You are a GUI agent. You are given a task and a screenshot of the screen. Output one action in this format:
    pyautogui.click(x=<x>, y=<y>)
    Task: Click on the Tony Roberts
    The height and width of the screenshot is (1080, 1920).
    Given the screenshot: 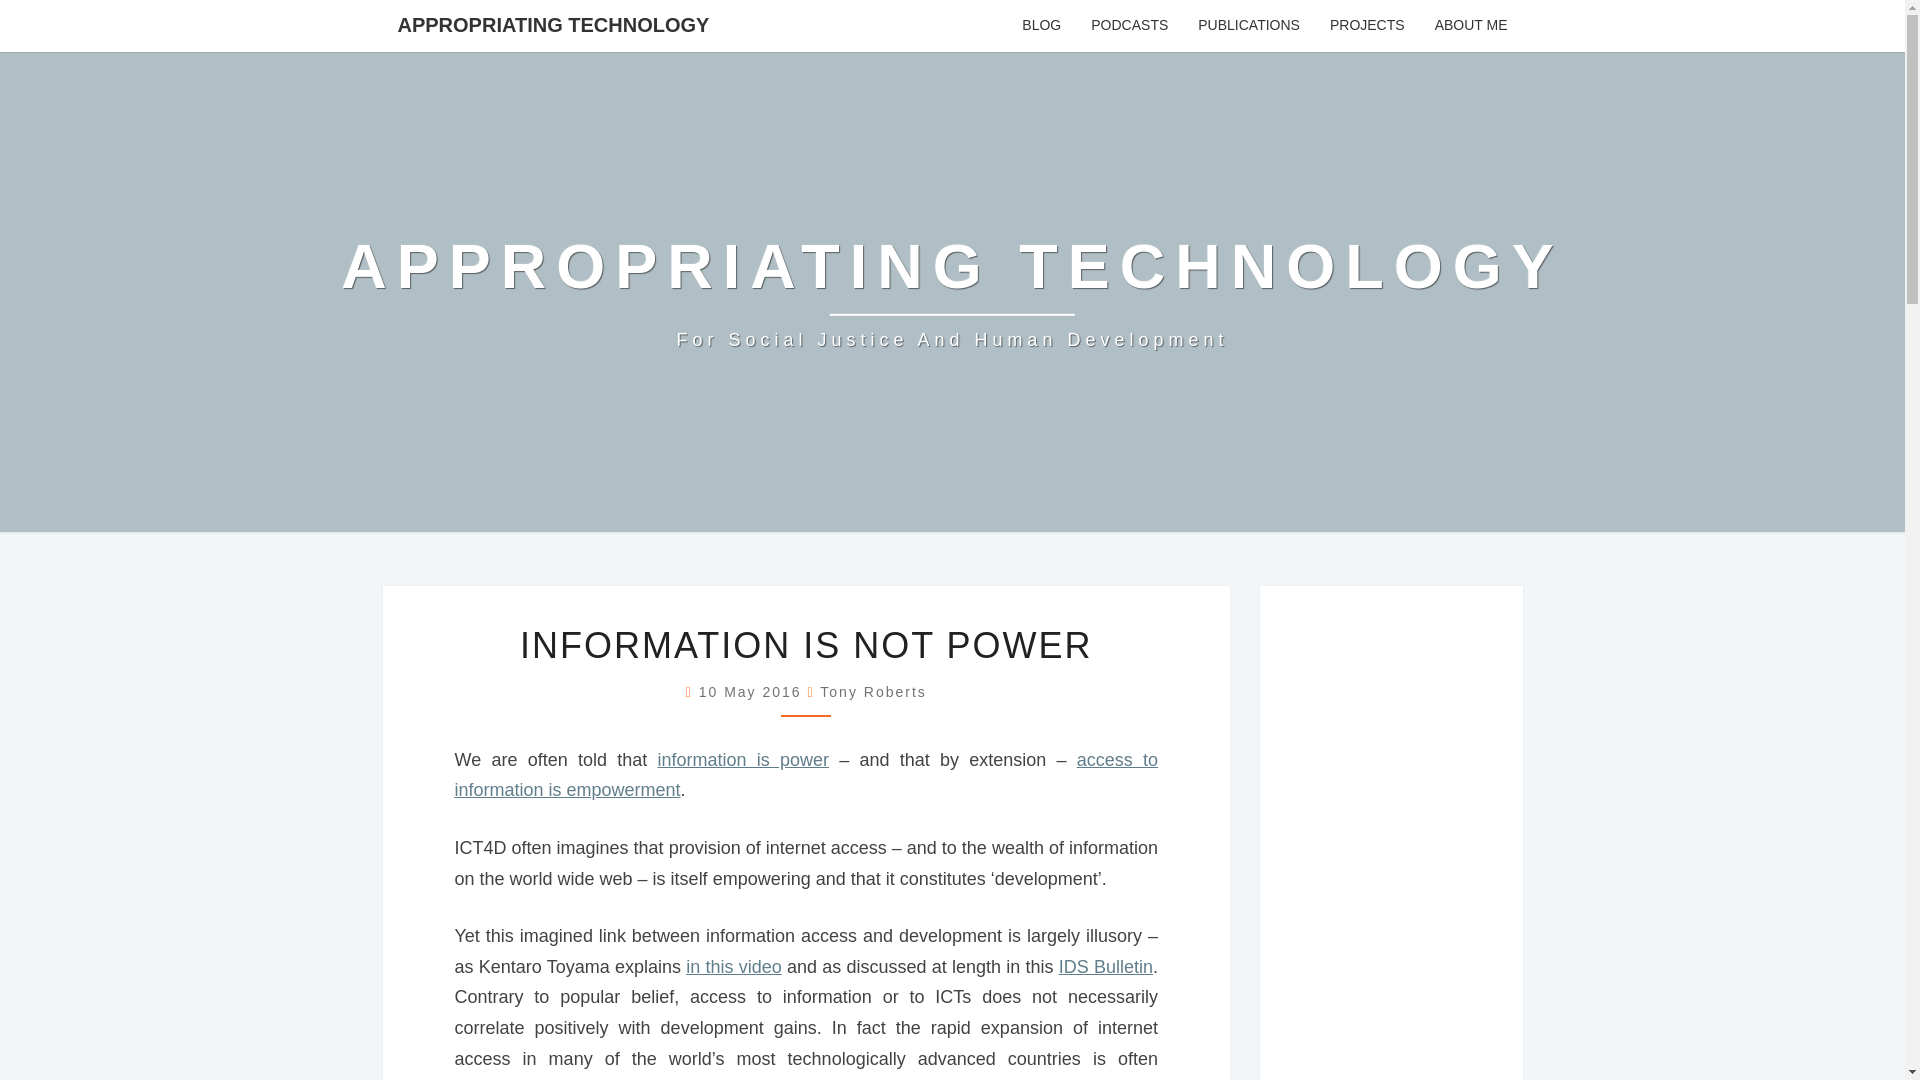 What is the action you would take?
    pyautogui.click(x=872, y=691)
    